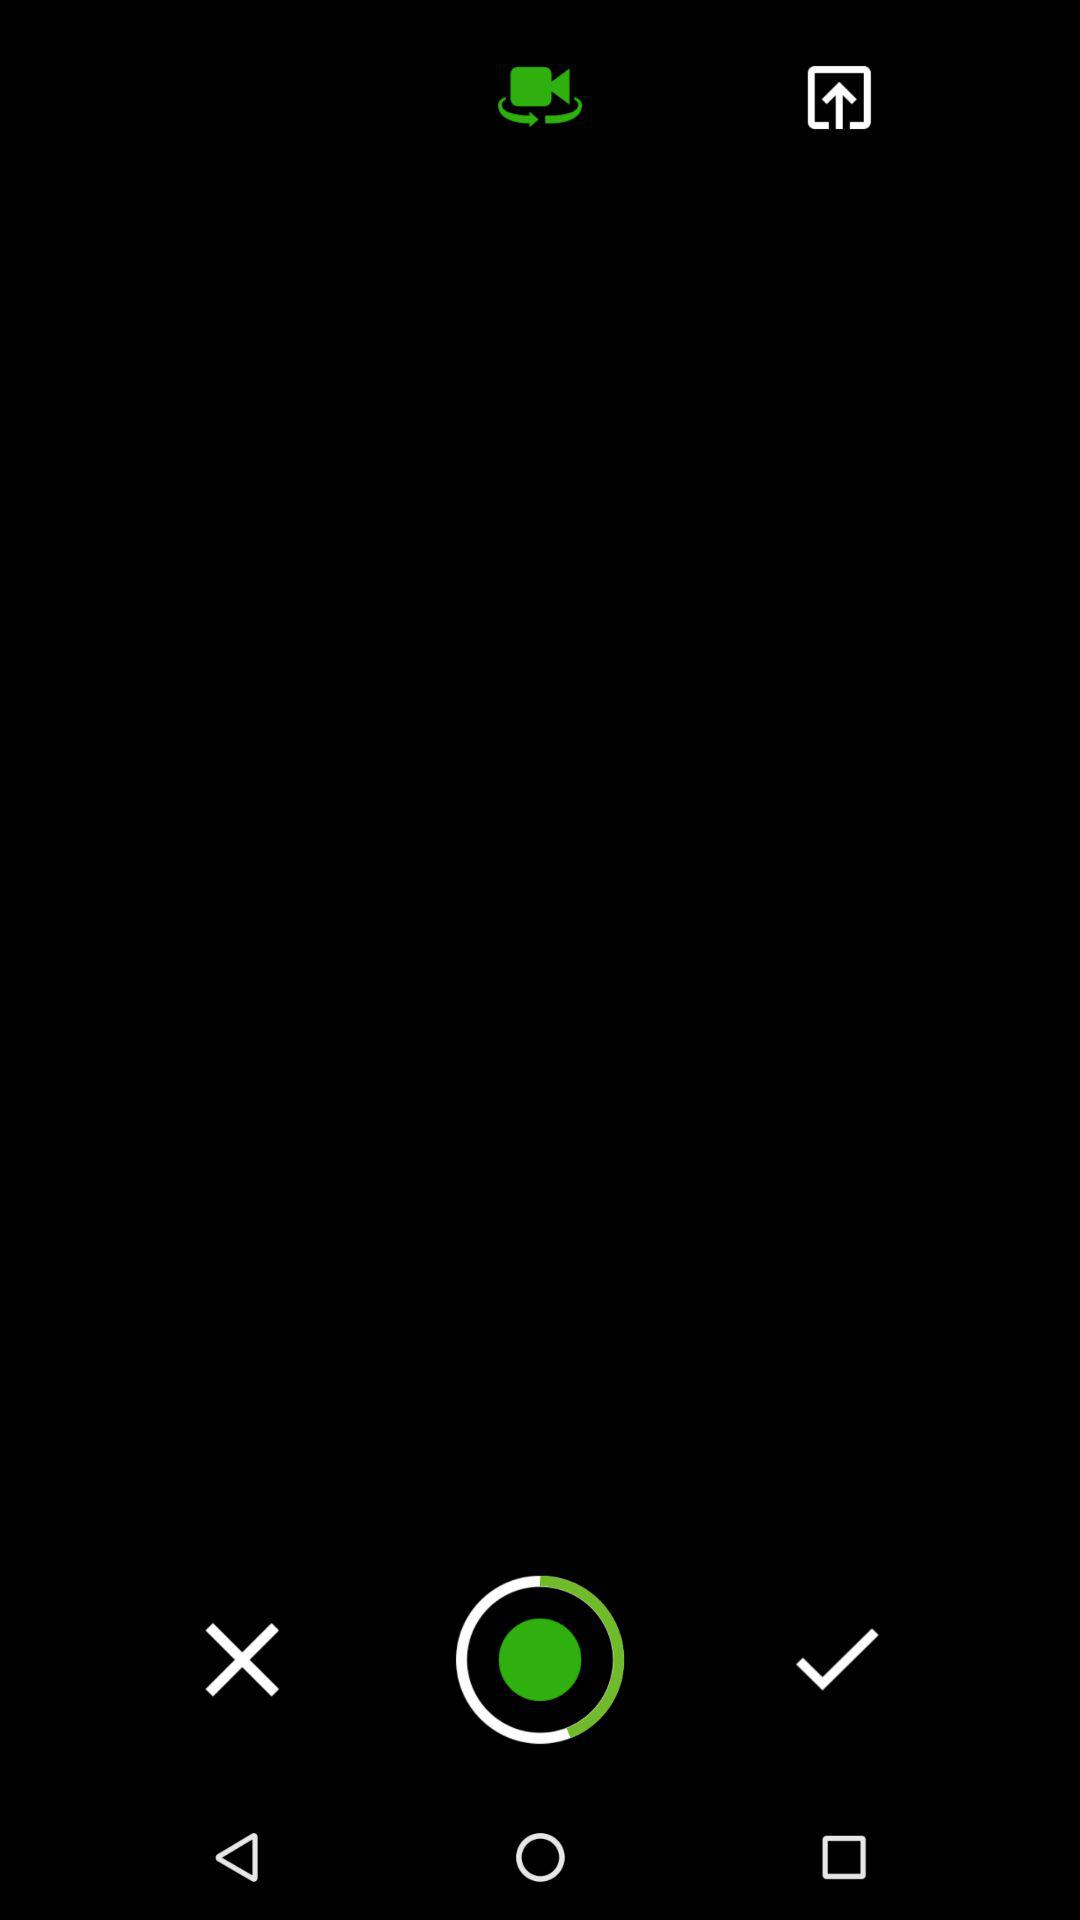  I want to click on ok done, so click(837, 1659).